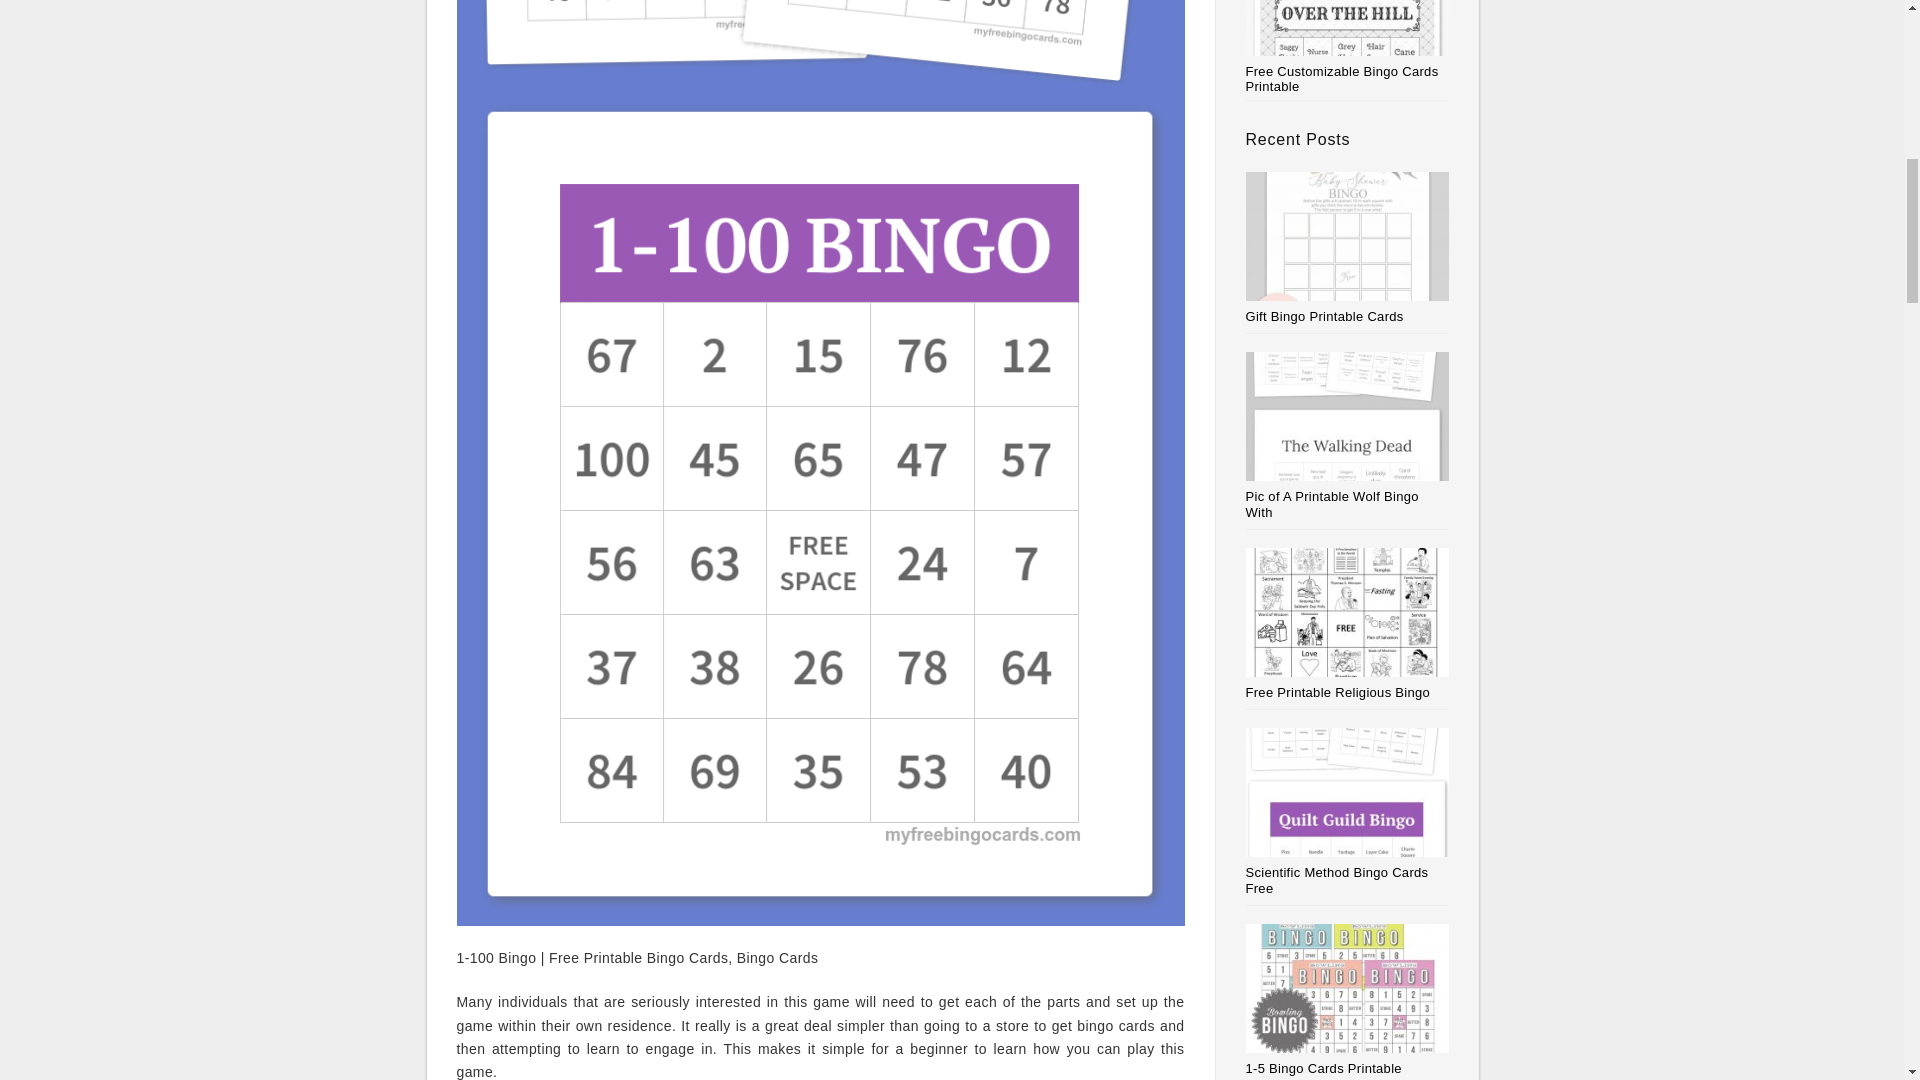  Describe the element at coordinates (1332, 504) in the screenshot. I see `Pic of A Printable Wolf Bingo With` at that location.